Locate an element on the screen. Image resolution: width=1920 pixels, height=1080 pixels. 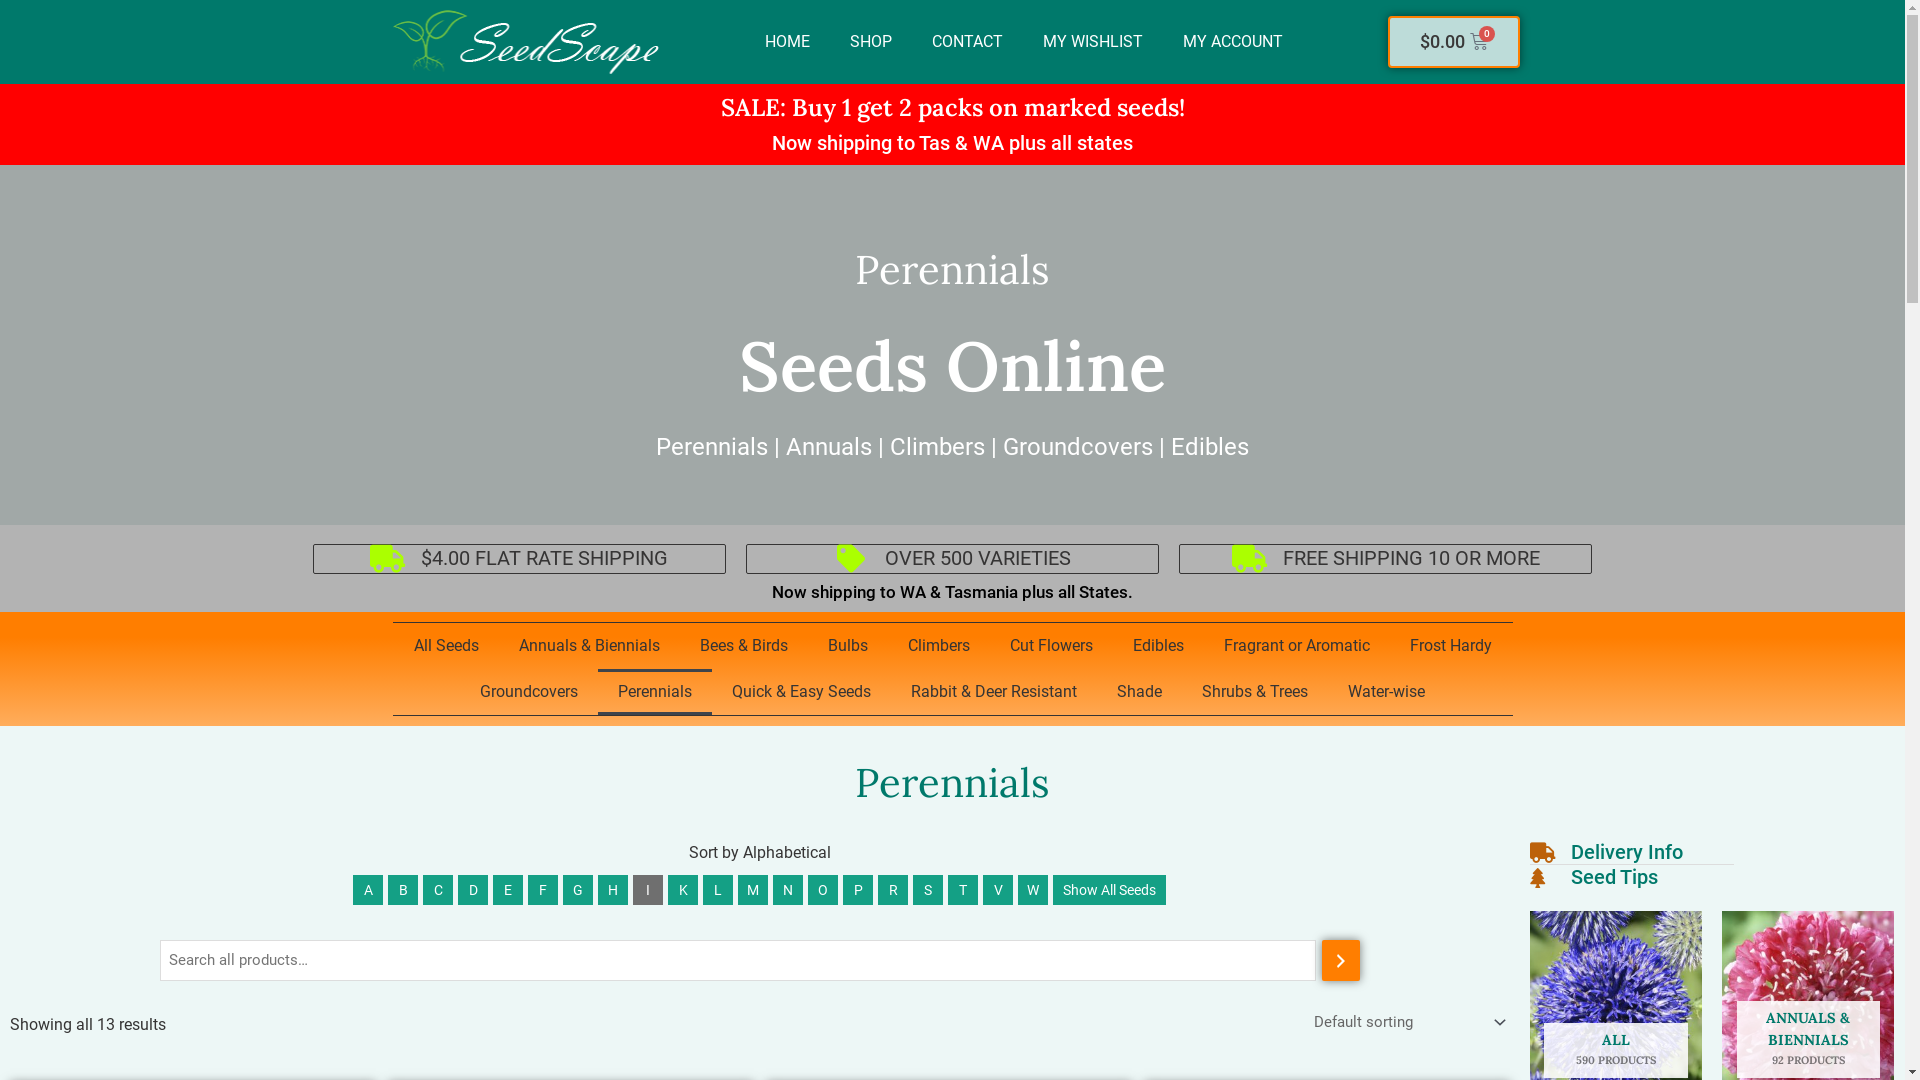
Show All Seeds is located at coordinates (1110, 890).